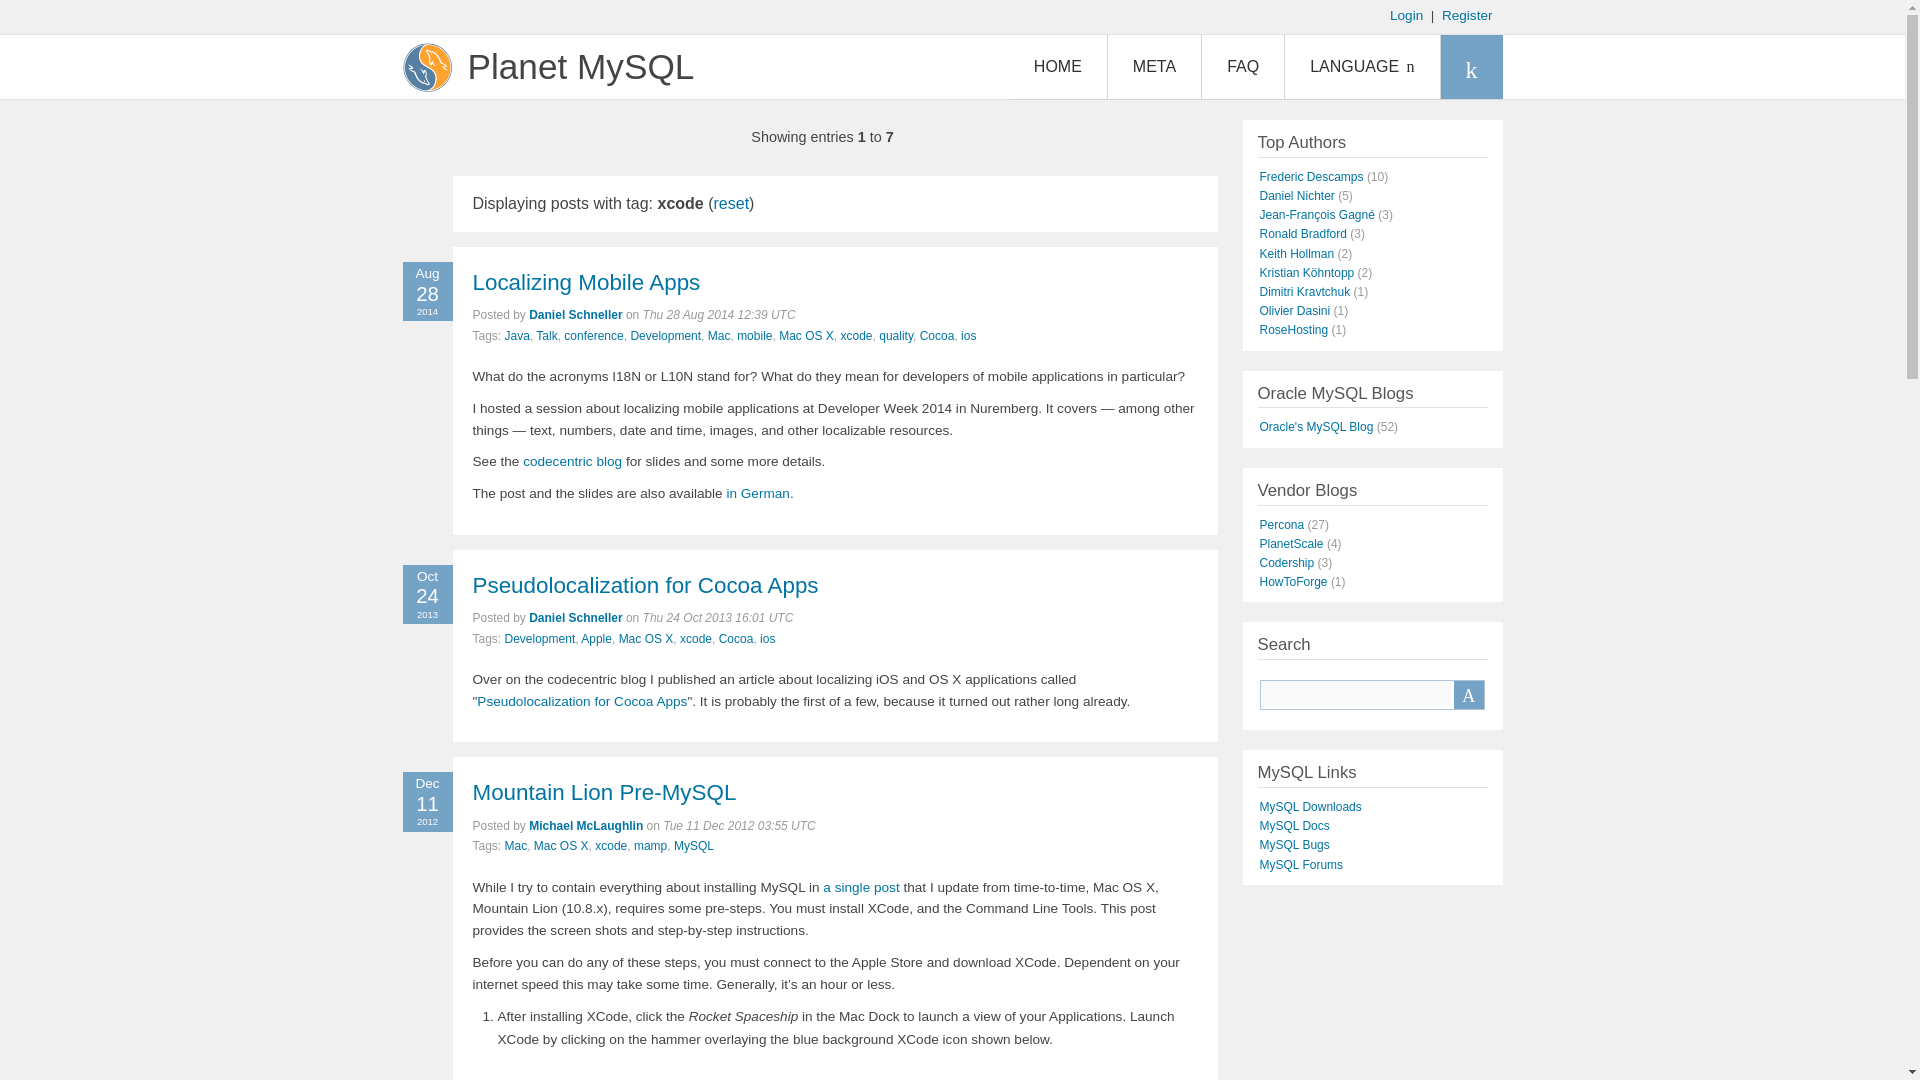  I want to click on Mac OS X, so click(646, 638).